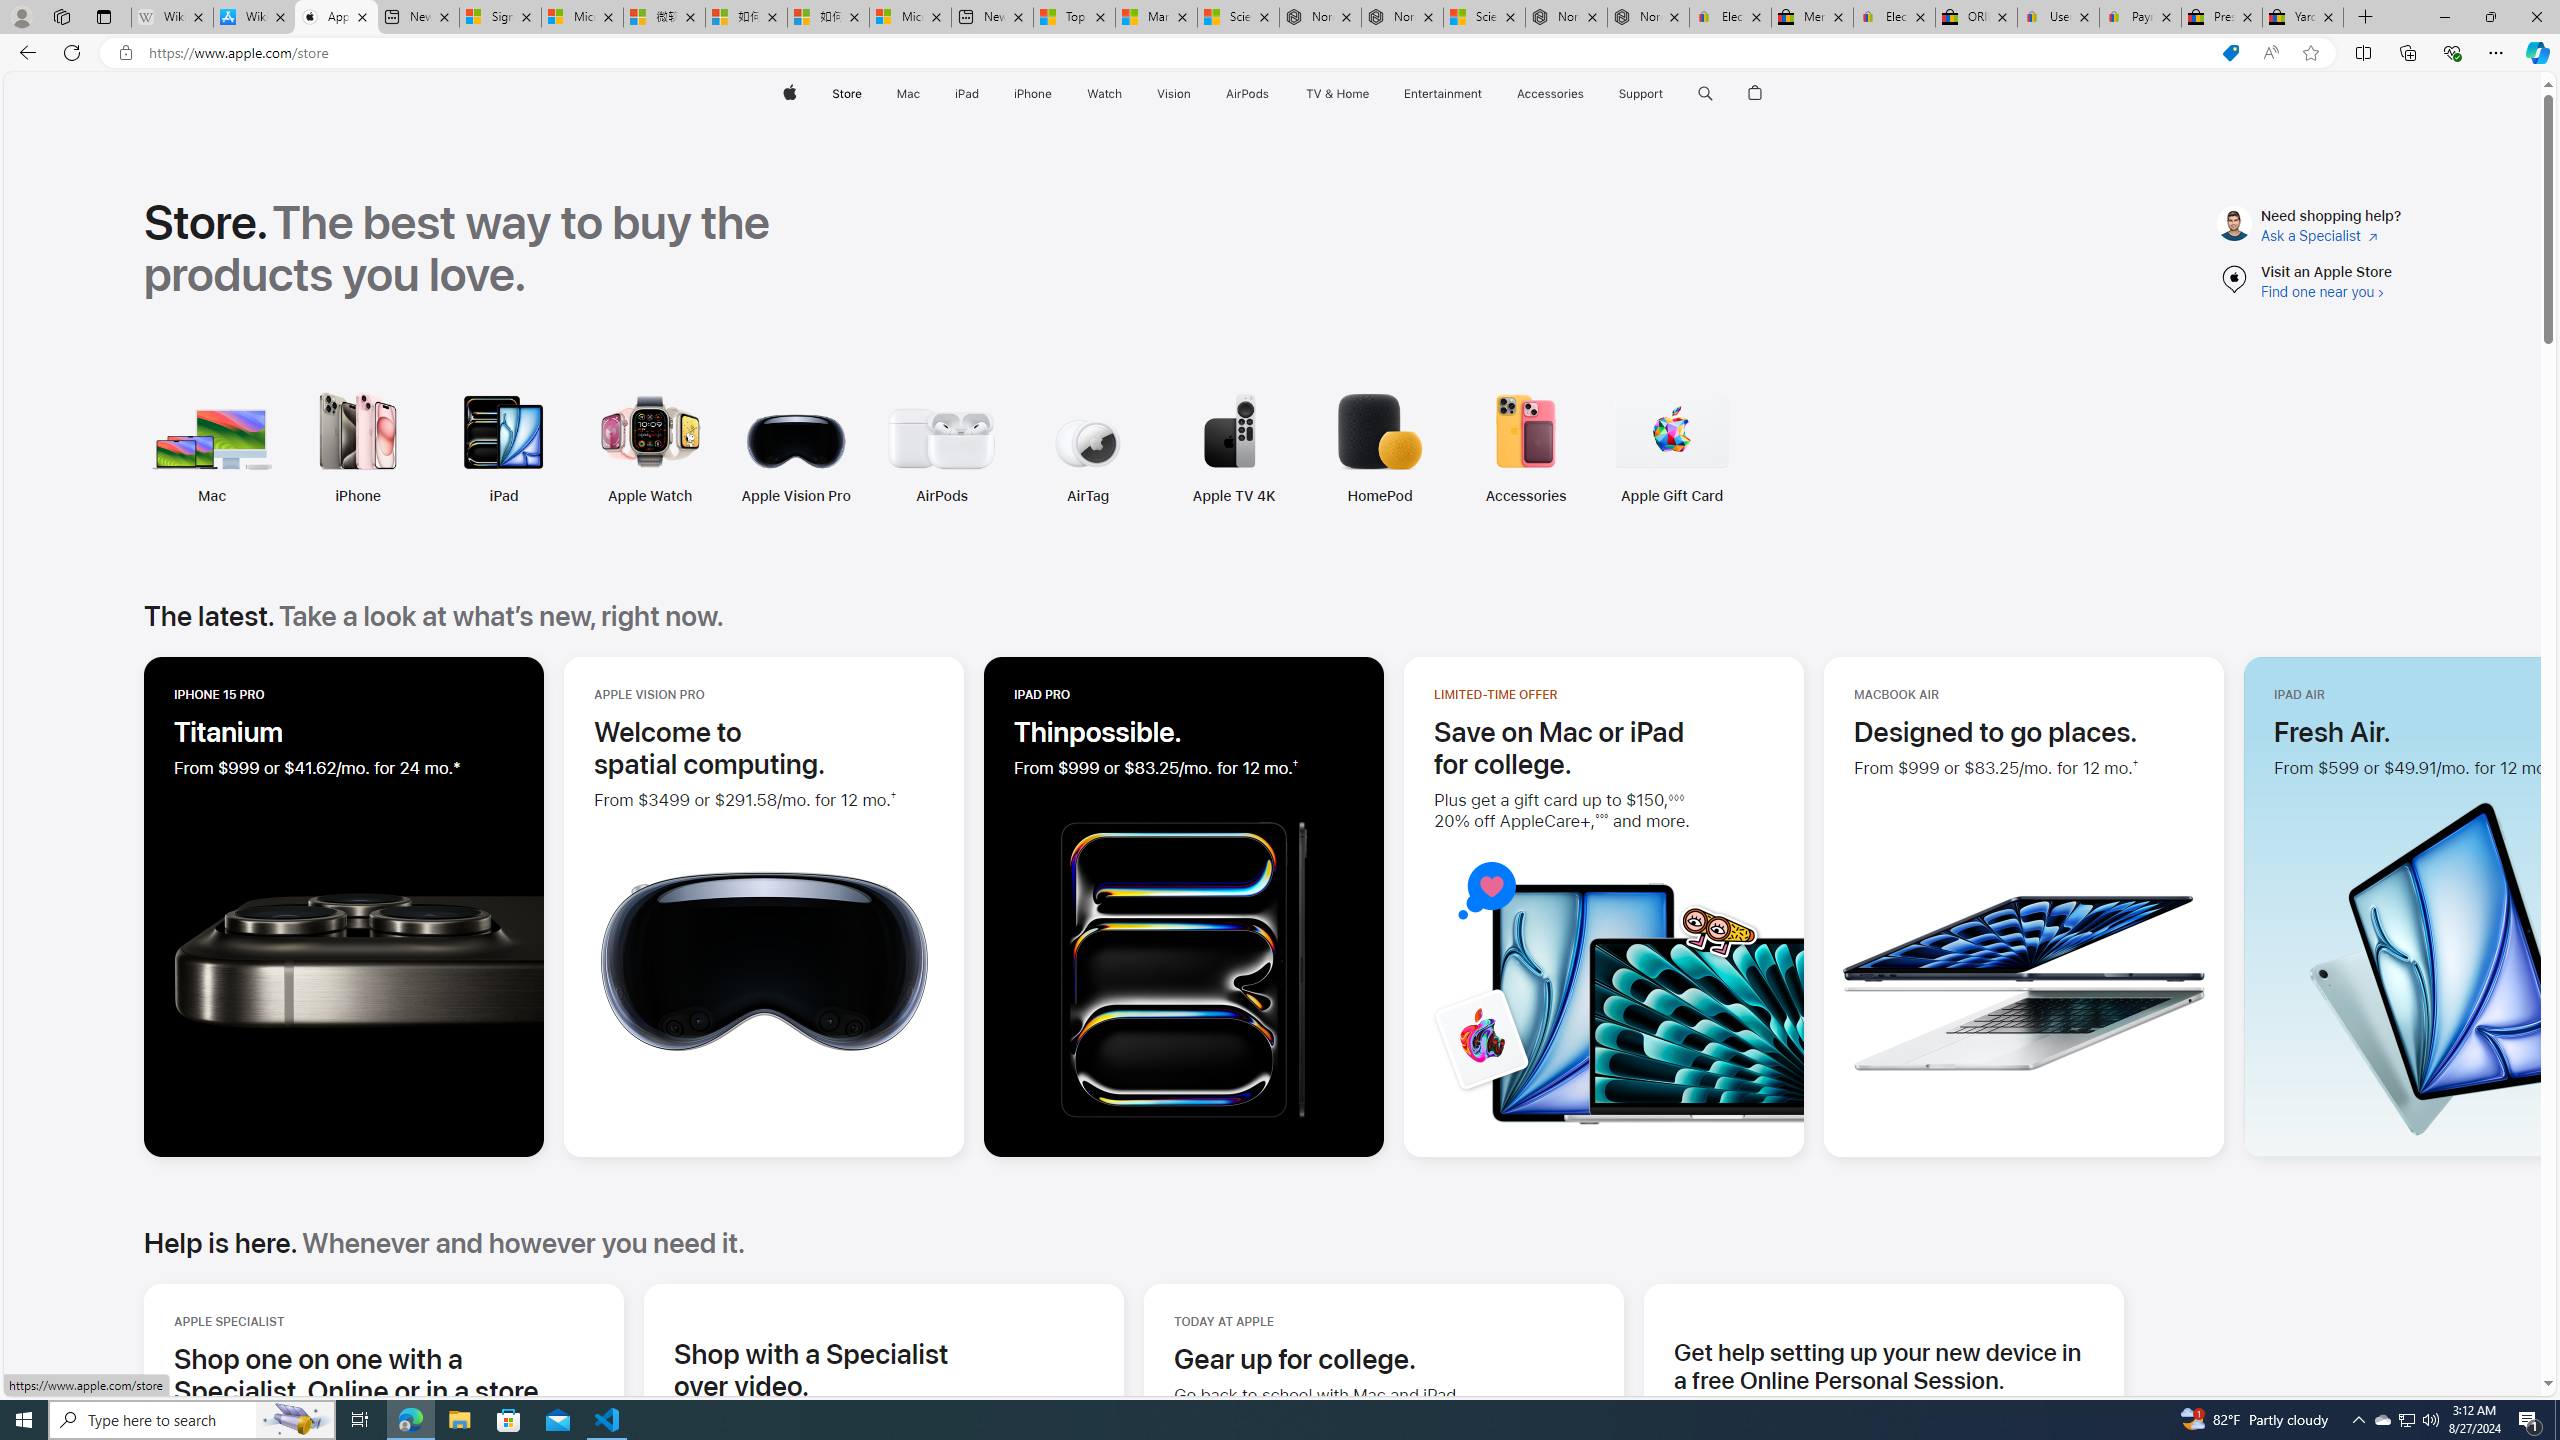  What do you see at coordinates (2058, 17) in the screenshot?
I see `User Privacy Notice | eBay` at bounding box center [2058, 17].